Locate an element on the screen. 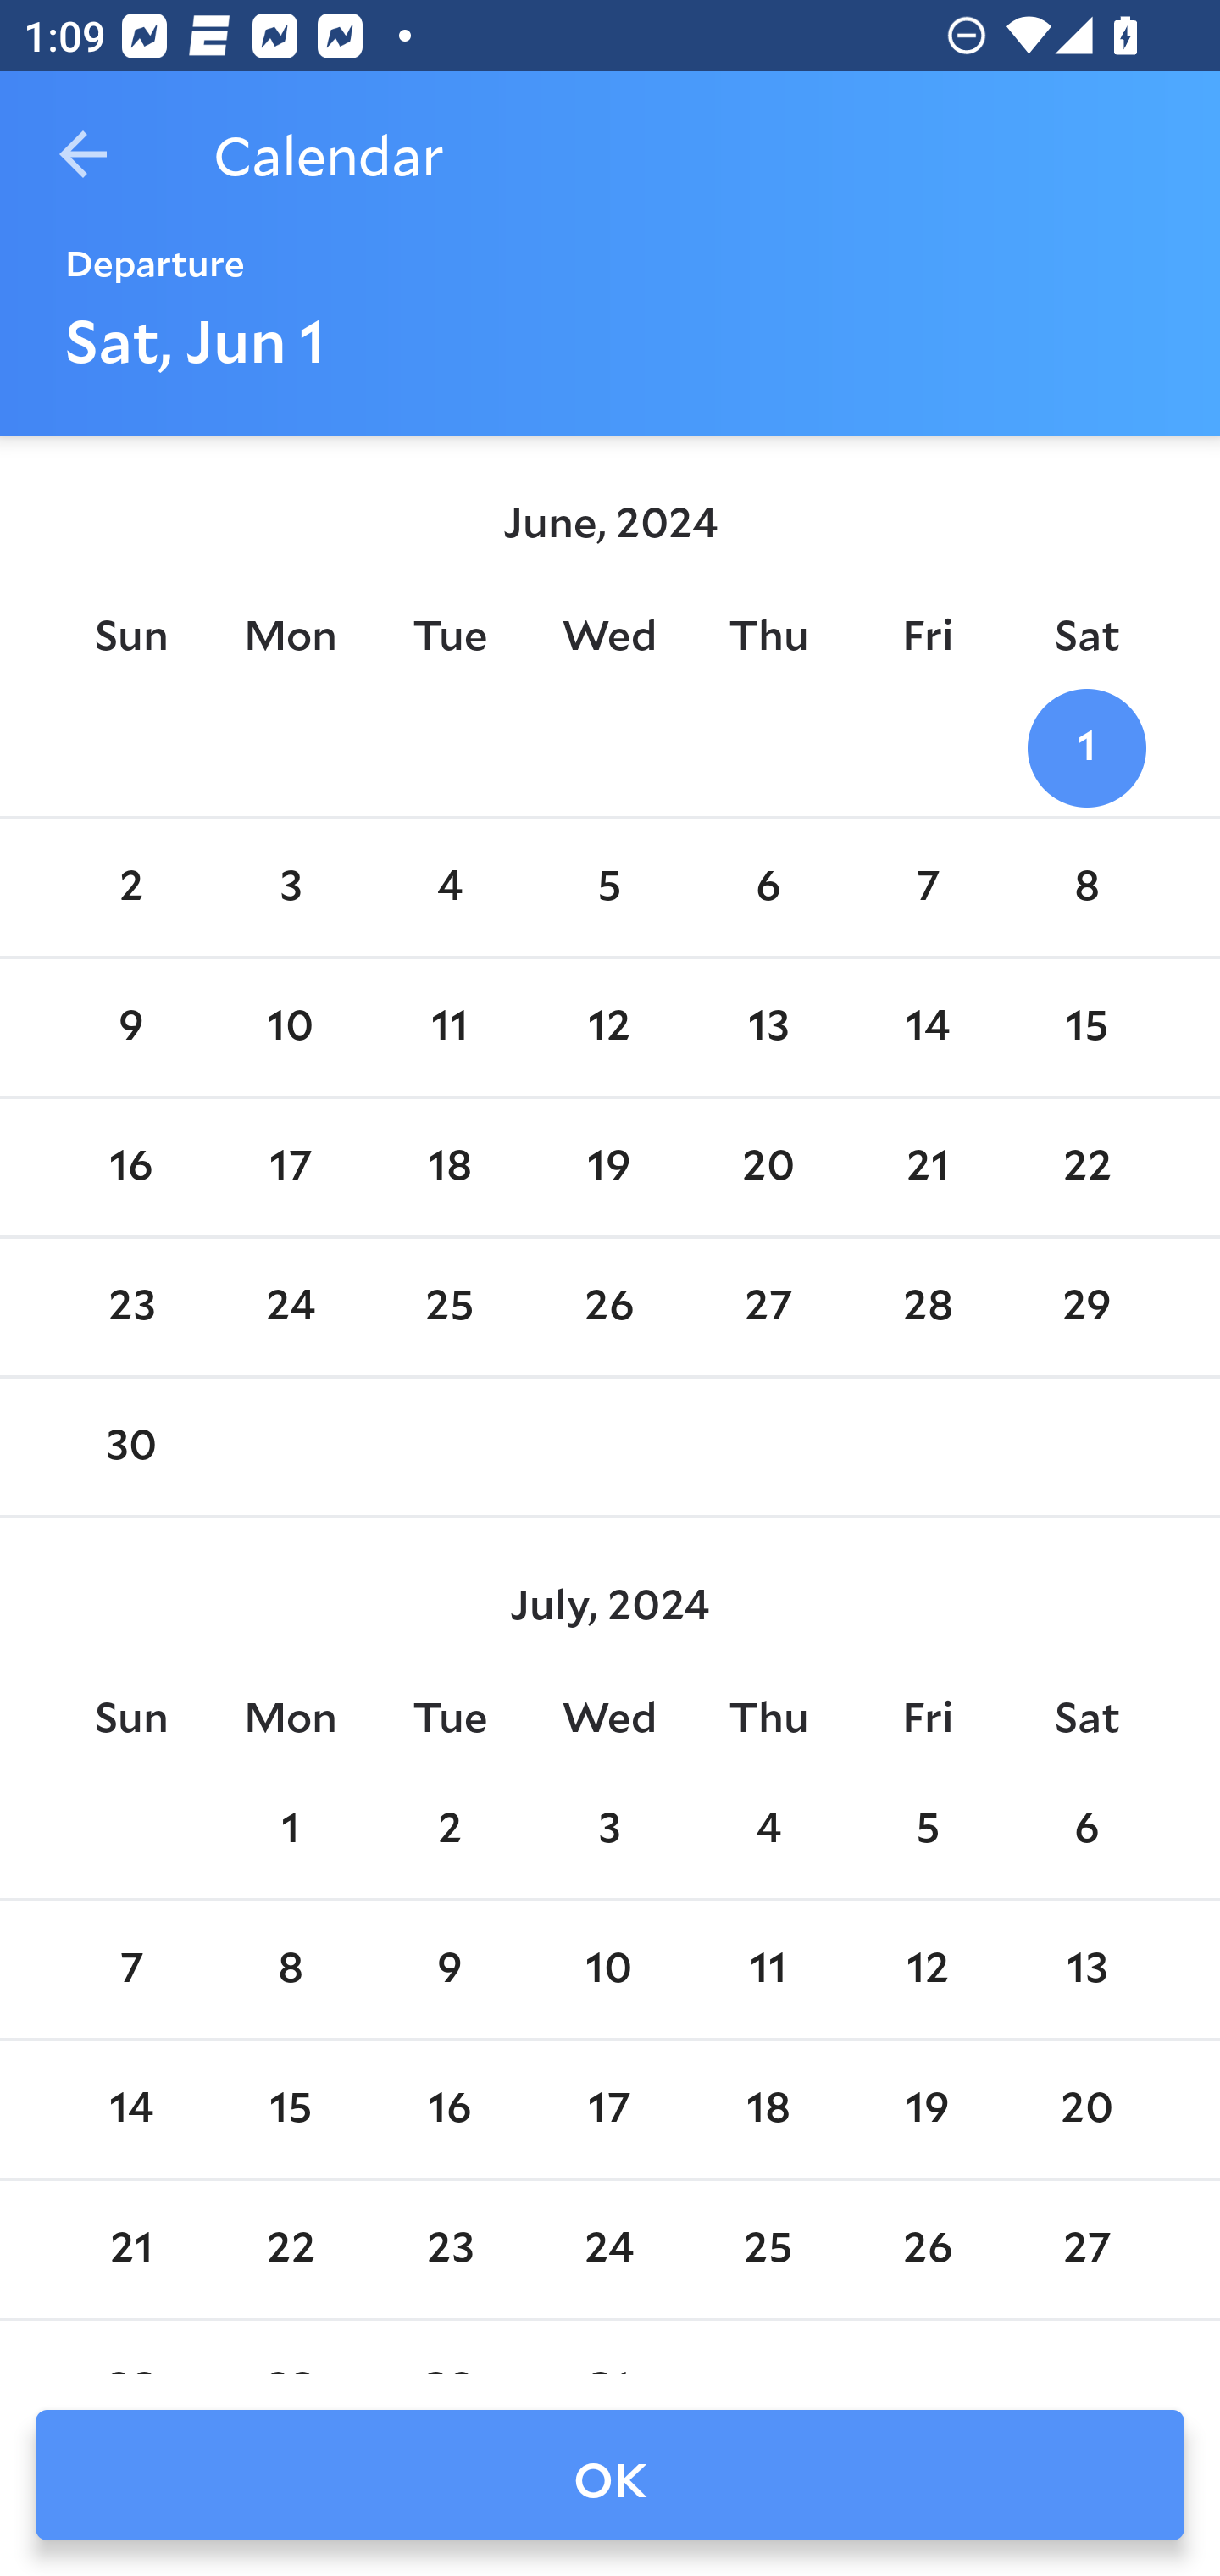  9 is located at coordinates (130, 1027).